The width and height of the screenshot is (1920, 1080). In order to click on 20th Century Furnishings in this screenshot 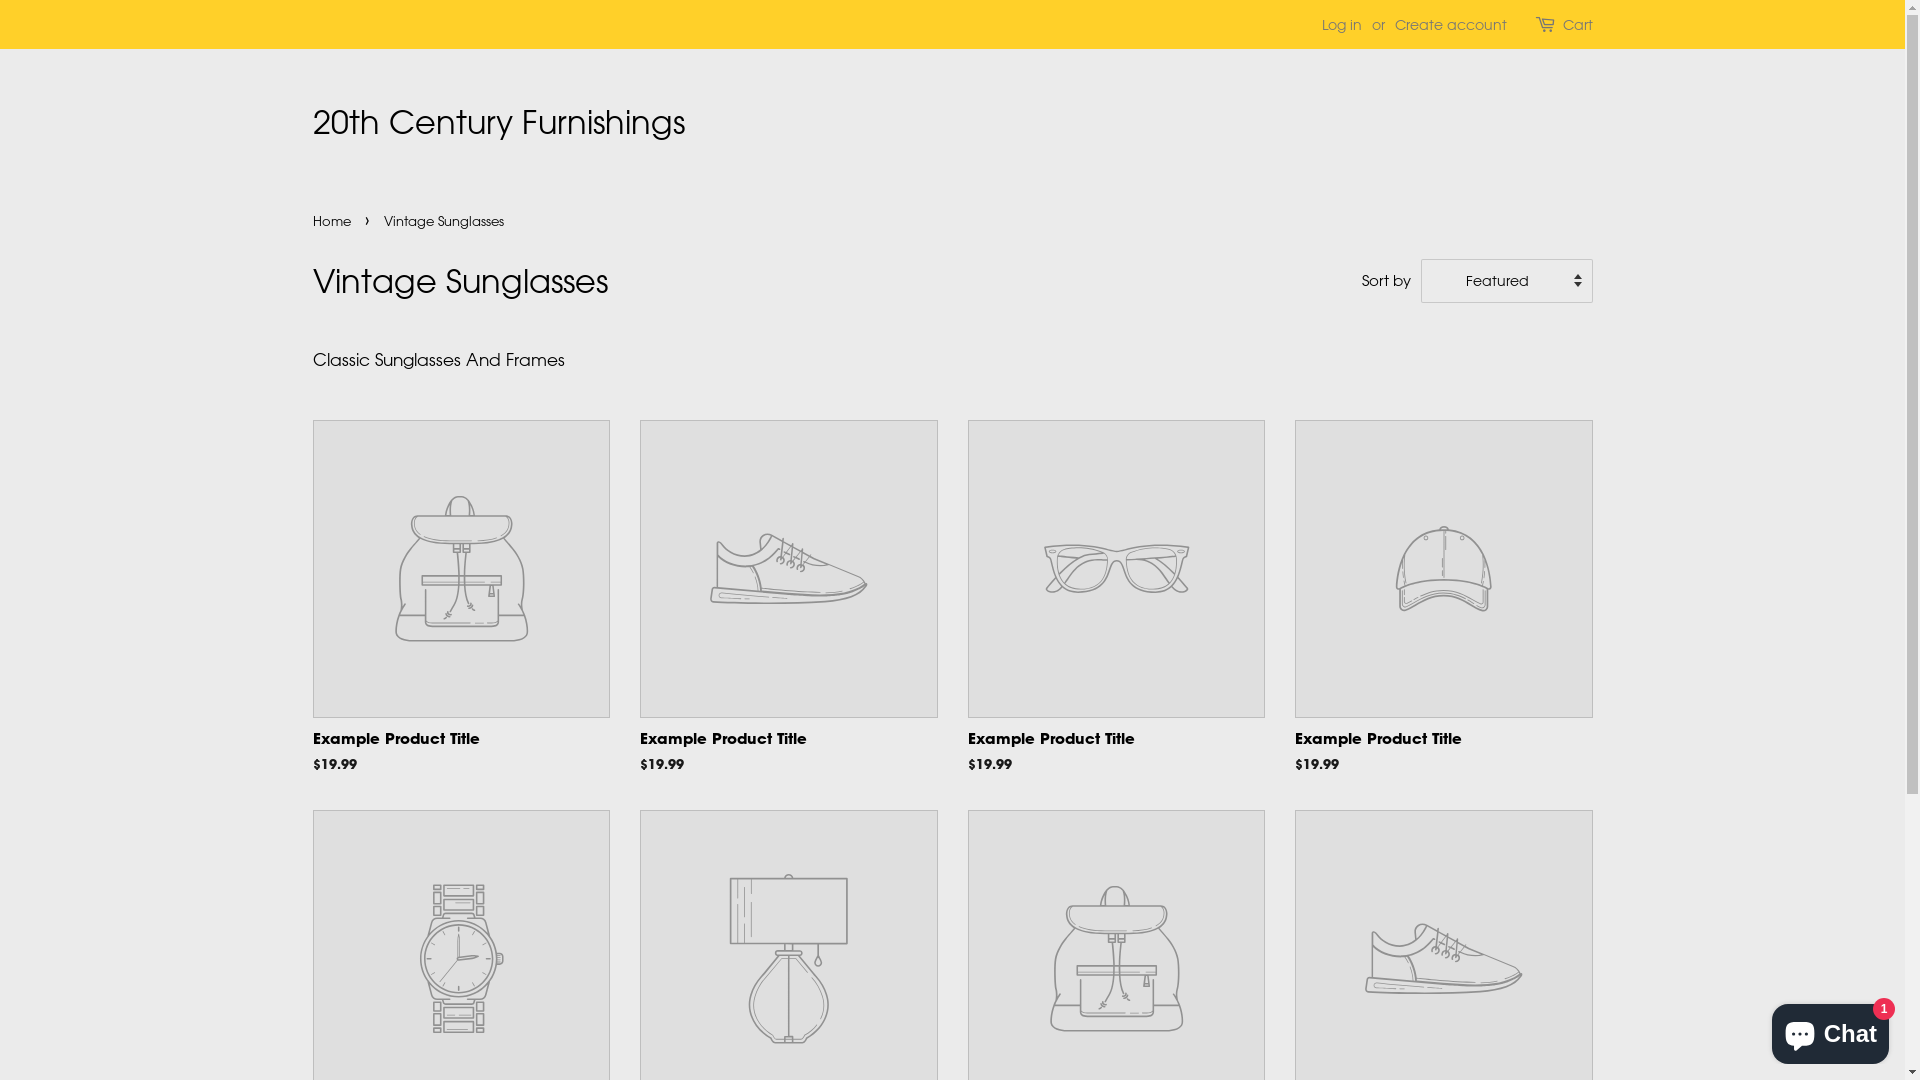, I will do `click(498, 122)`.